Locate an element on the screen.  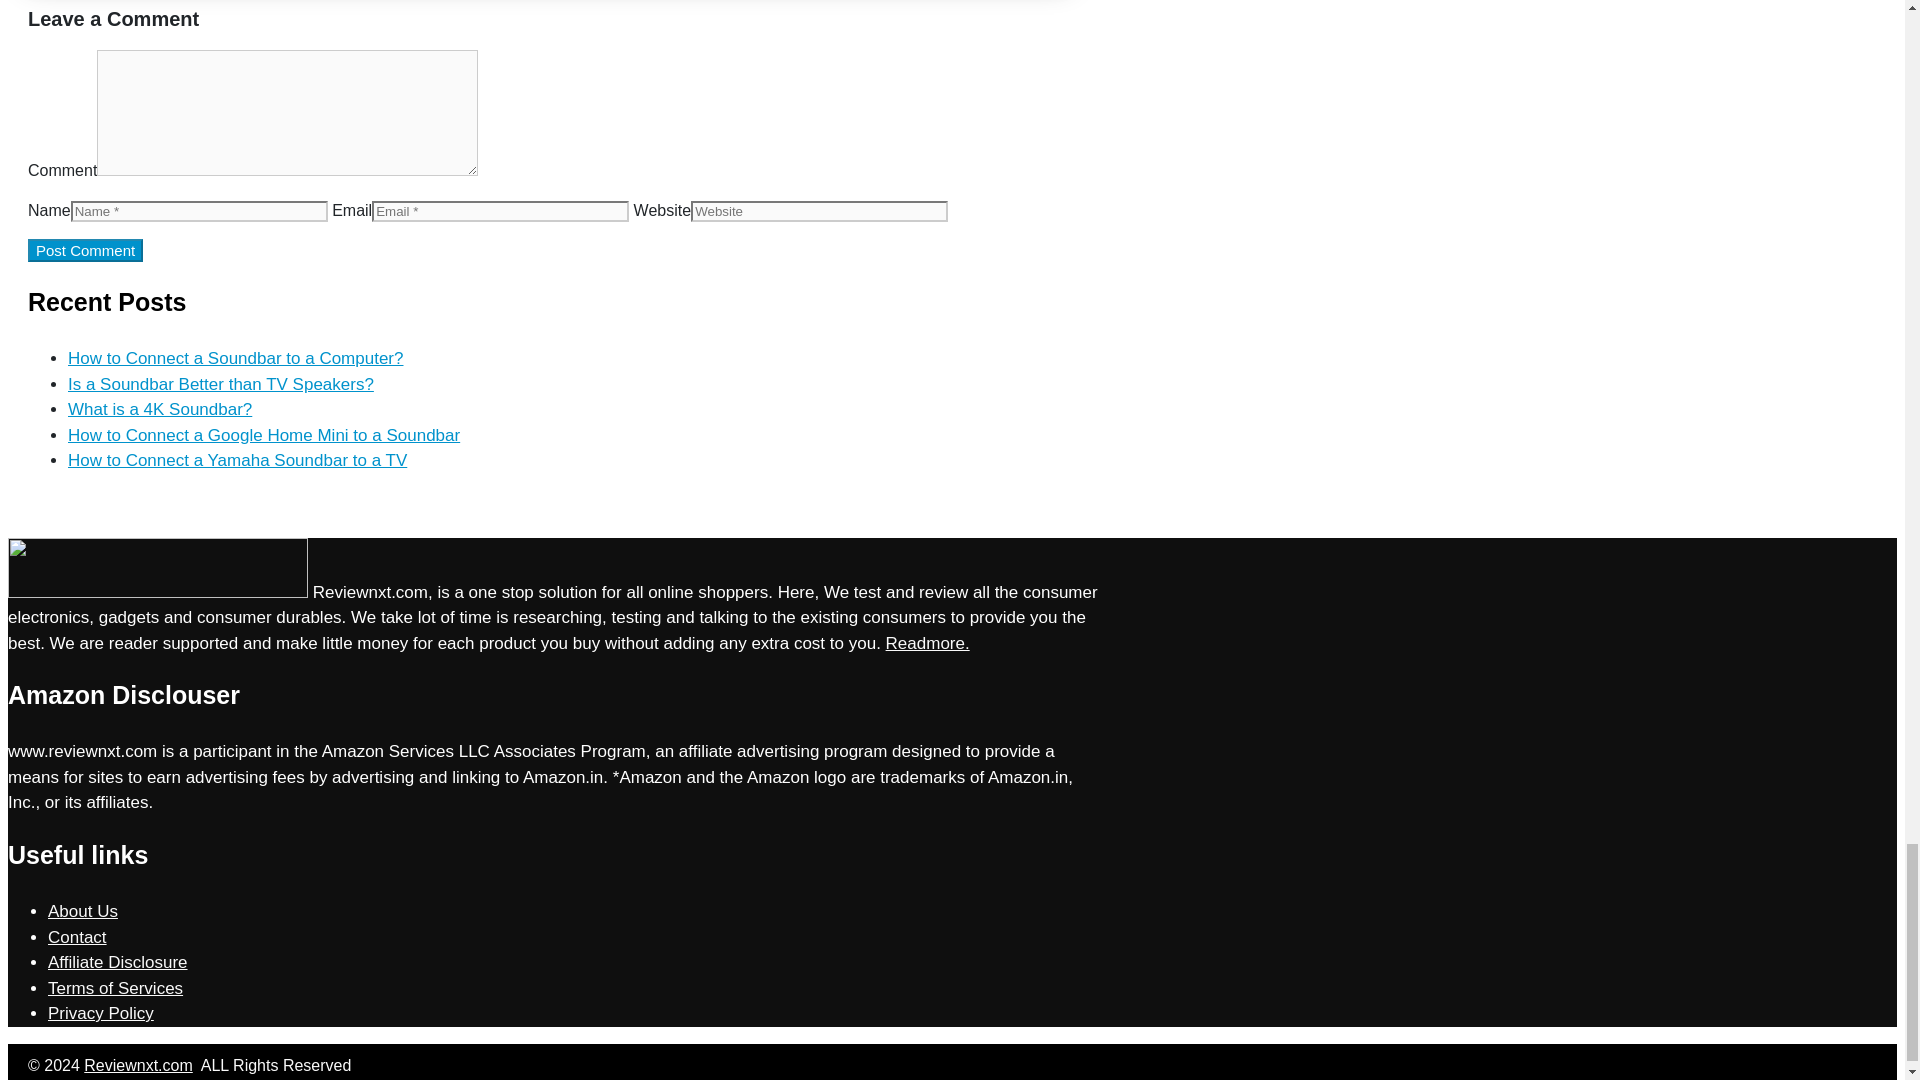
Post Comment is located at coordinates (85, 250).